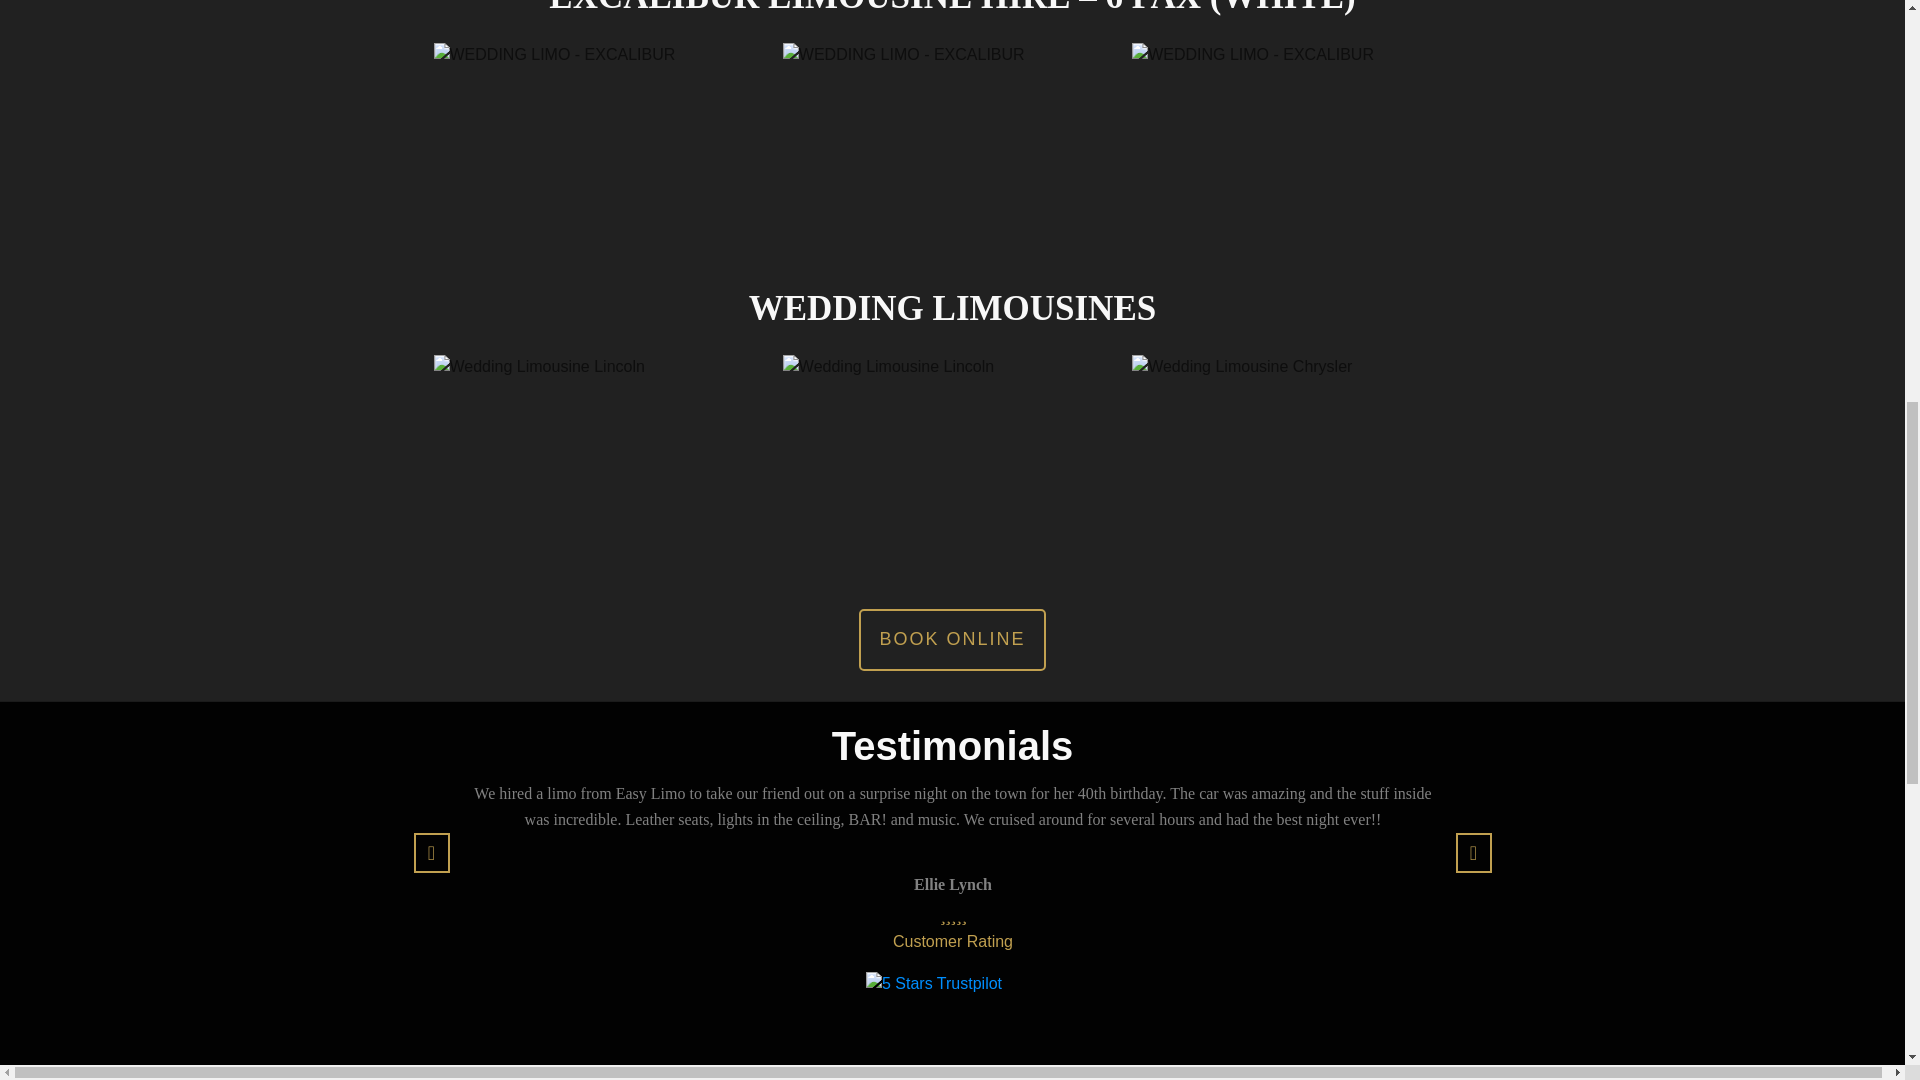 The image size is (1920, 1080). What do you see at coordinates (603, 162) in the screenshot?
I see `WEDDING LIMO  - EXCALIBUR` at bounding box center [603, 162].